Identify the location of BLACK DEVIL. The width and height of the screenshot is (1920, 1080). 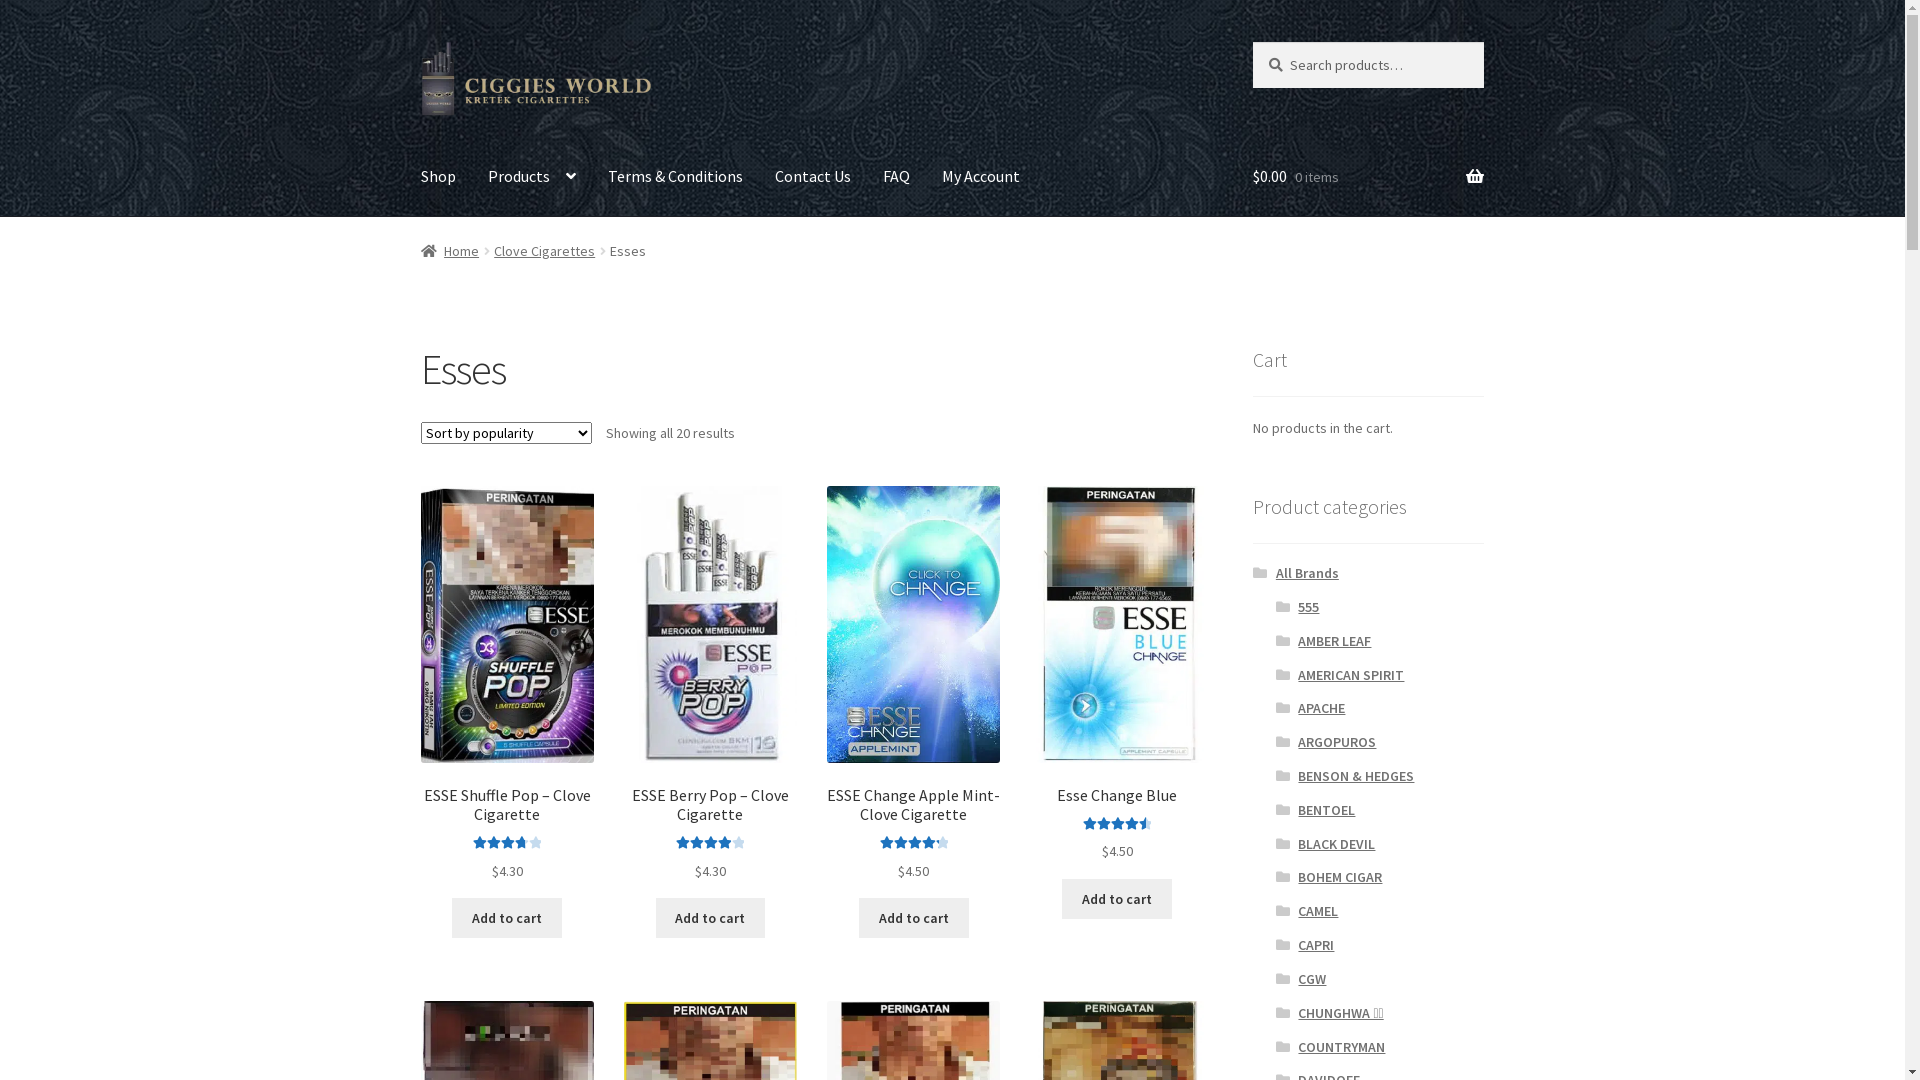
(1336, 844).